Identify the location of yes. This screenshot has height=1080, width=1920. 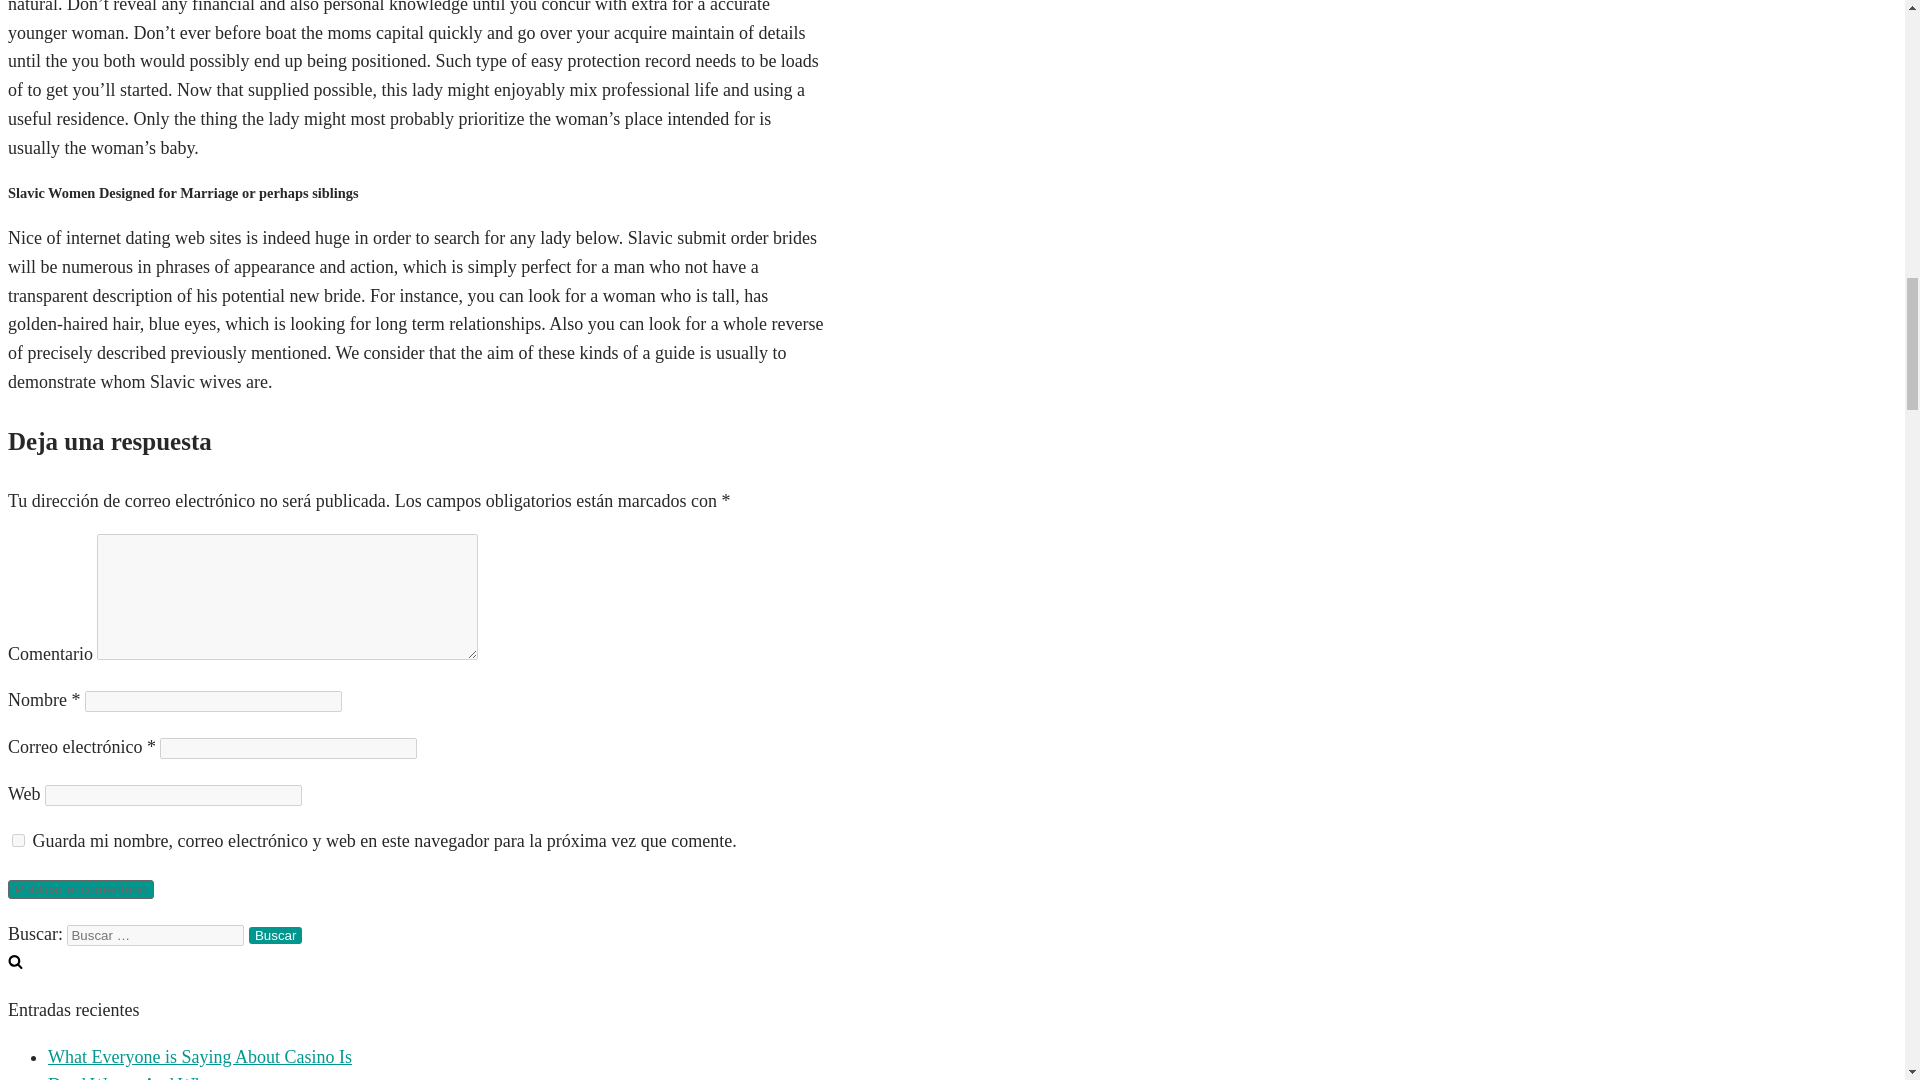
(18, 840).